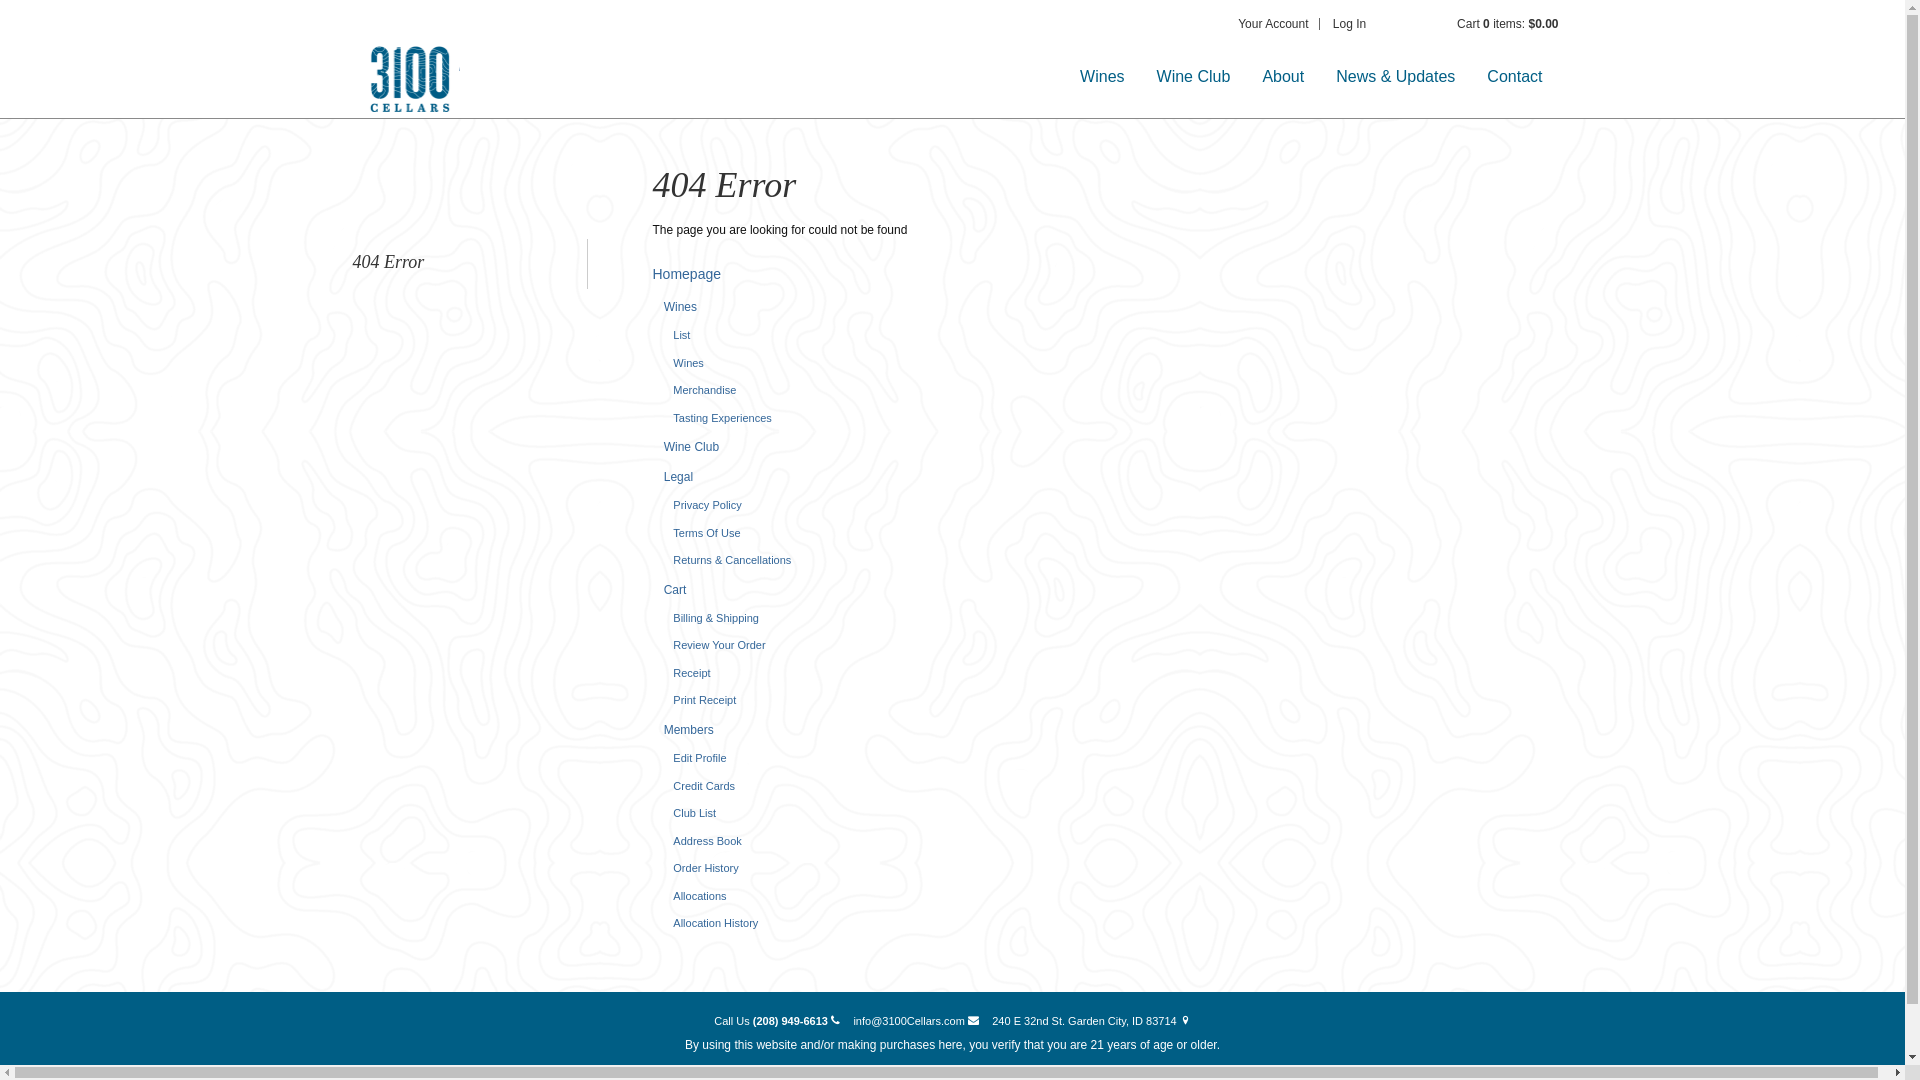 This screenshot has height=1080, width=1920. What do you see at coordinates (1273, 24) in the screenshot?
I see `Your Account` at bounding box center [1273, 24].